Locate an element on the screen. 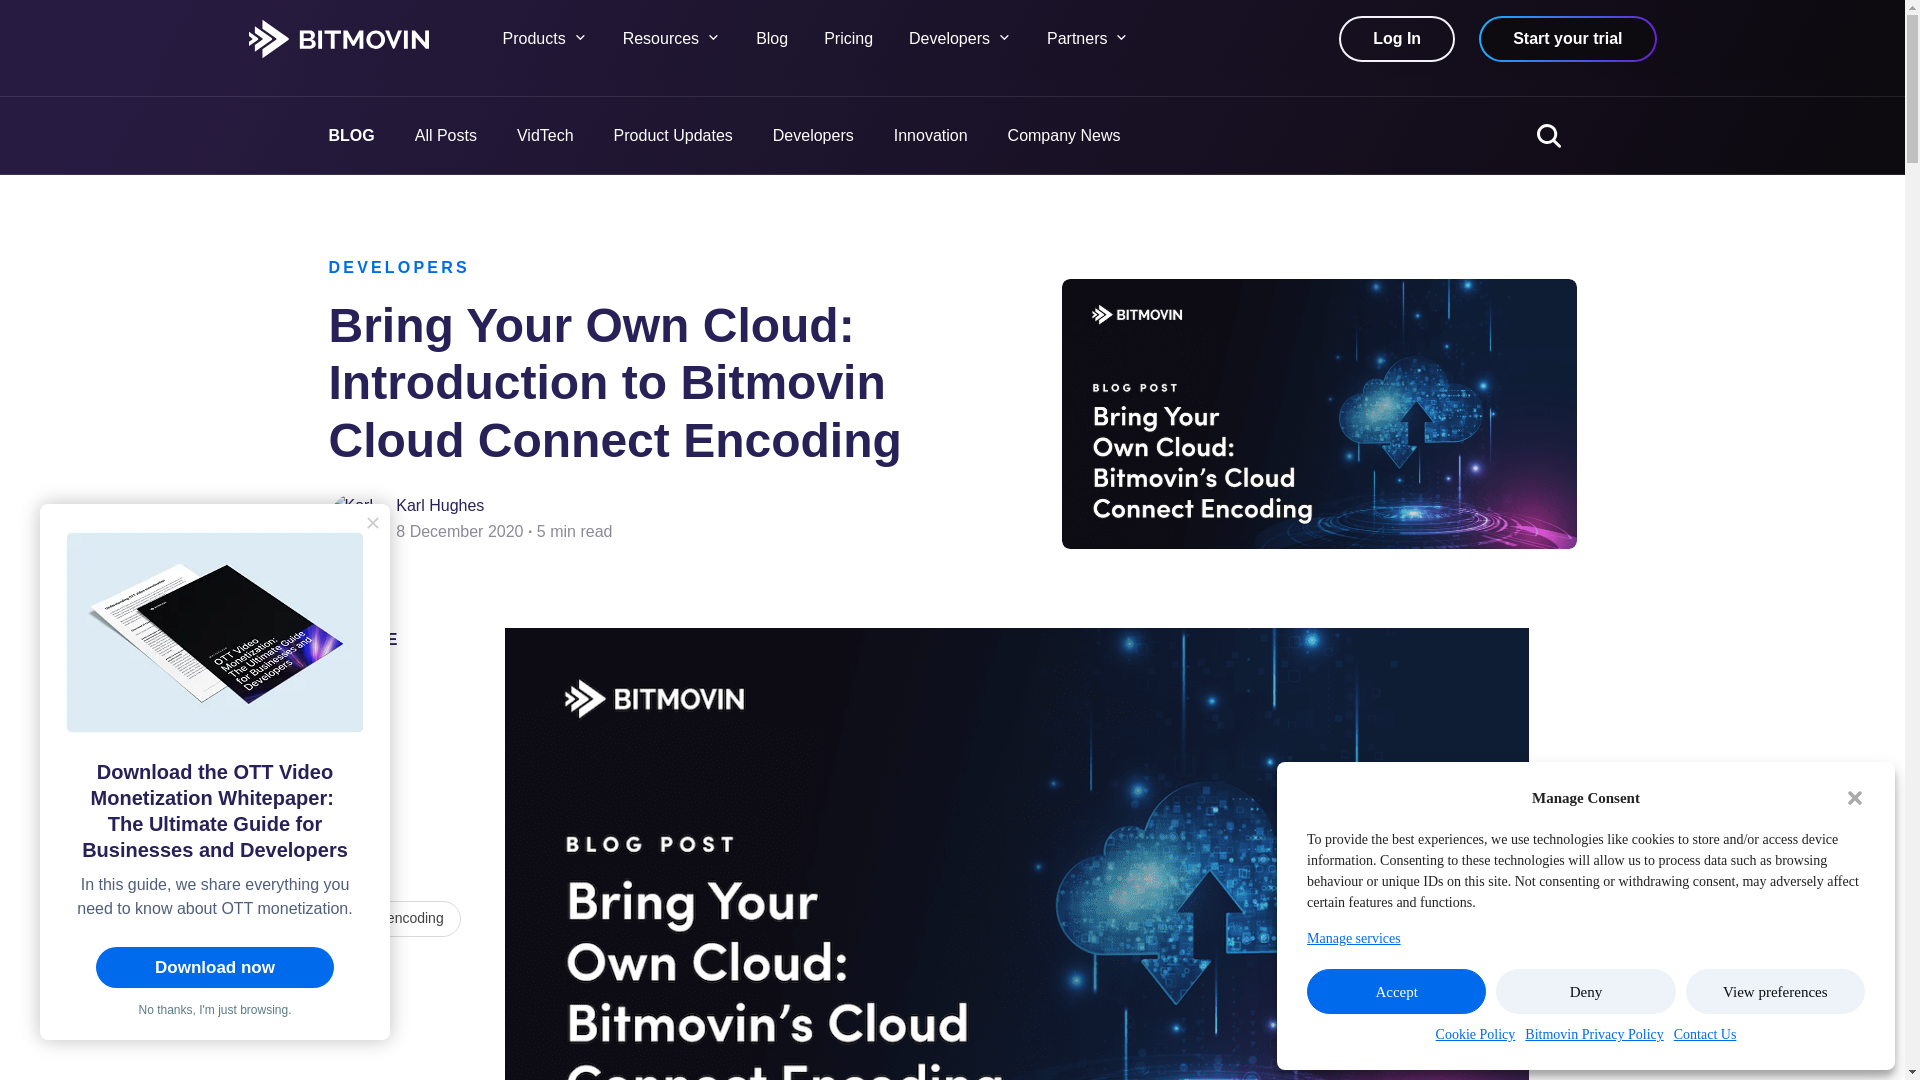 The image size is (1920, 1080). Karl Hughes is located at coordinates (439, 505).